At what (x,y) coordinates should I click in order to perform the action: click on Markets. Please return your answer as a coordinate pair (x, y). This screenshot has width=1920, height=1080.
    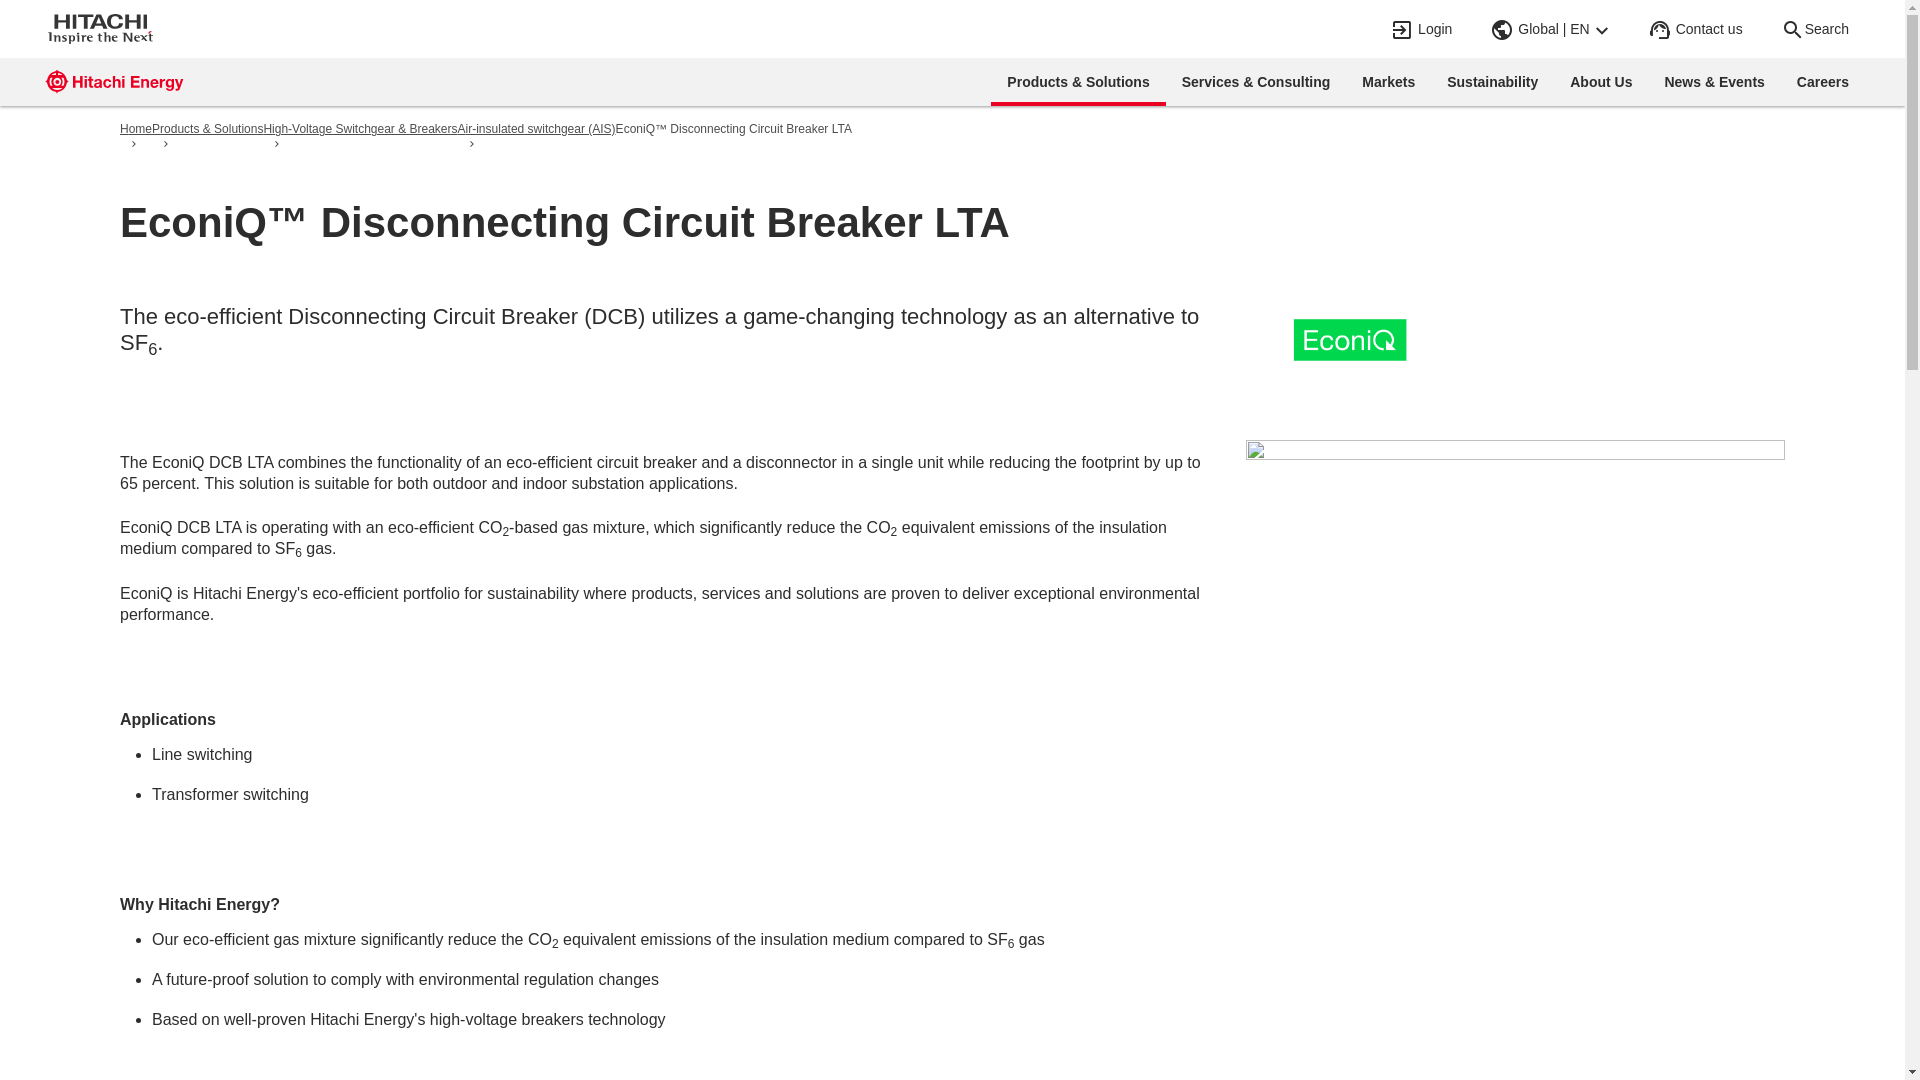
    Looking at the image, I should click on (1388, 82).